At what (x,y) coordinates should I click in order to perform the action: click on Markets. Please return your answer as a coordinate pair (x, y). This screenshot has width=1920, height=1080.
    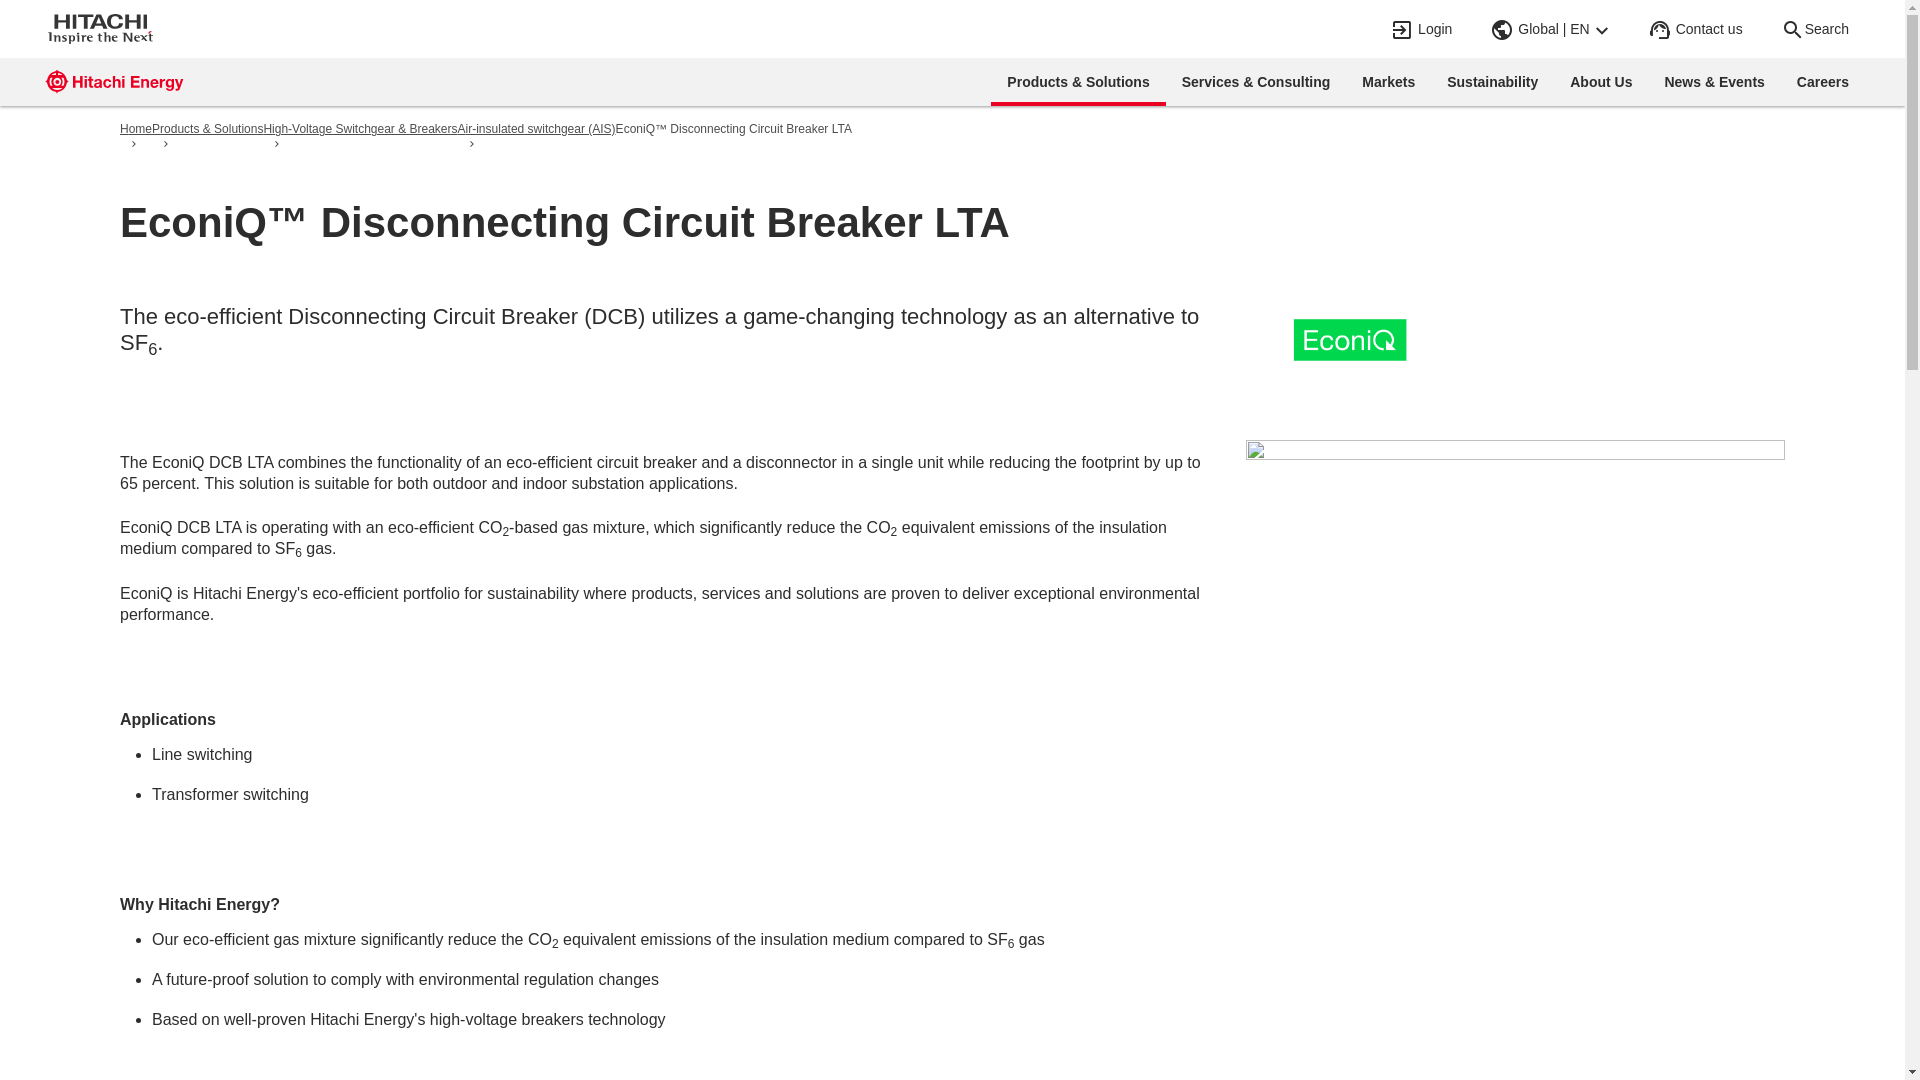
    Looking at the image, I should click on (1388, 82).